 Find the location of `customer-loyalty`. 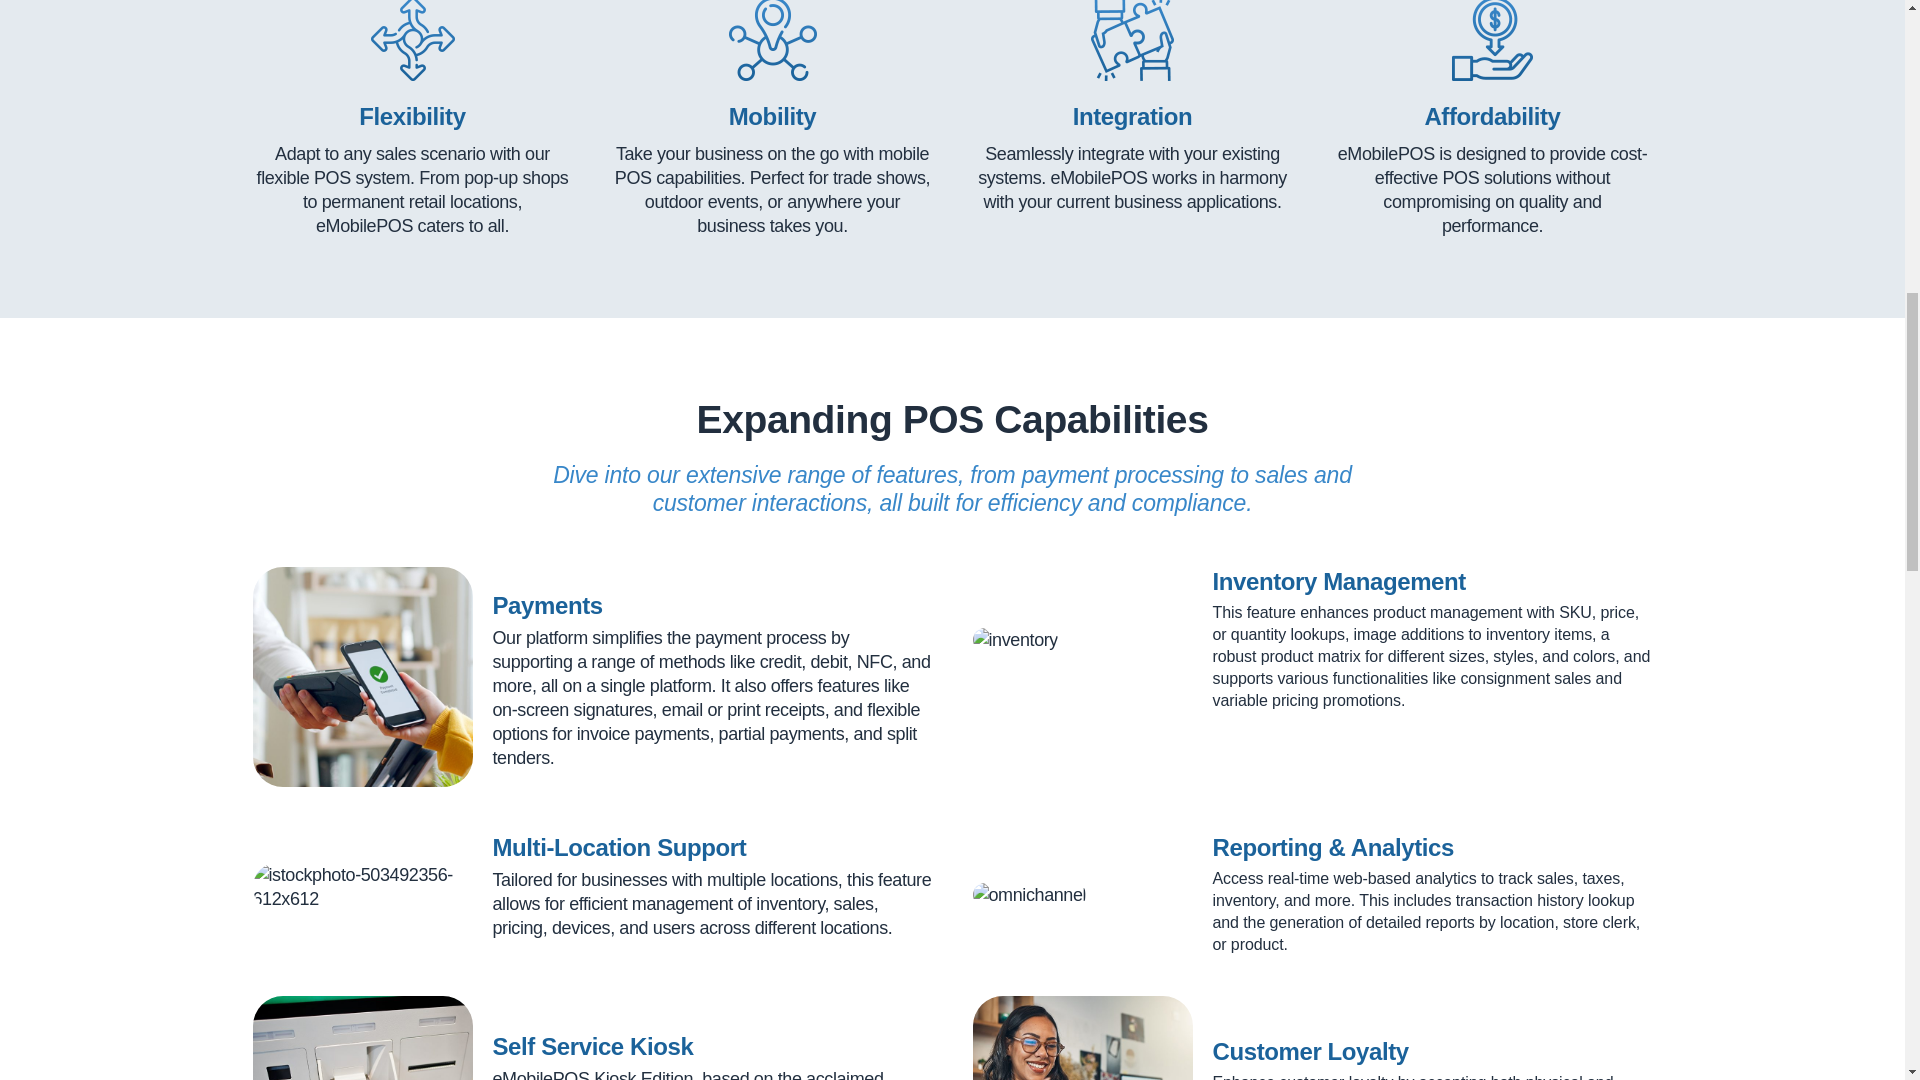

customer-loyalty is located at coordinates (1082, 1038).